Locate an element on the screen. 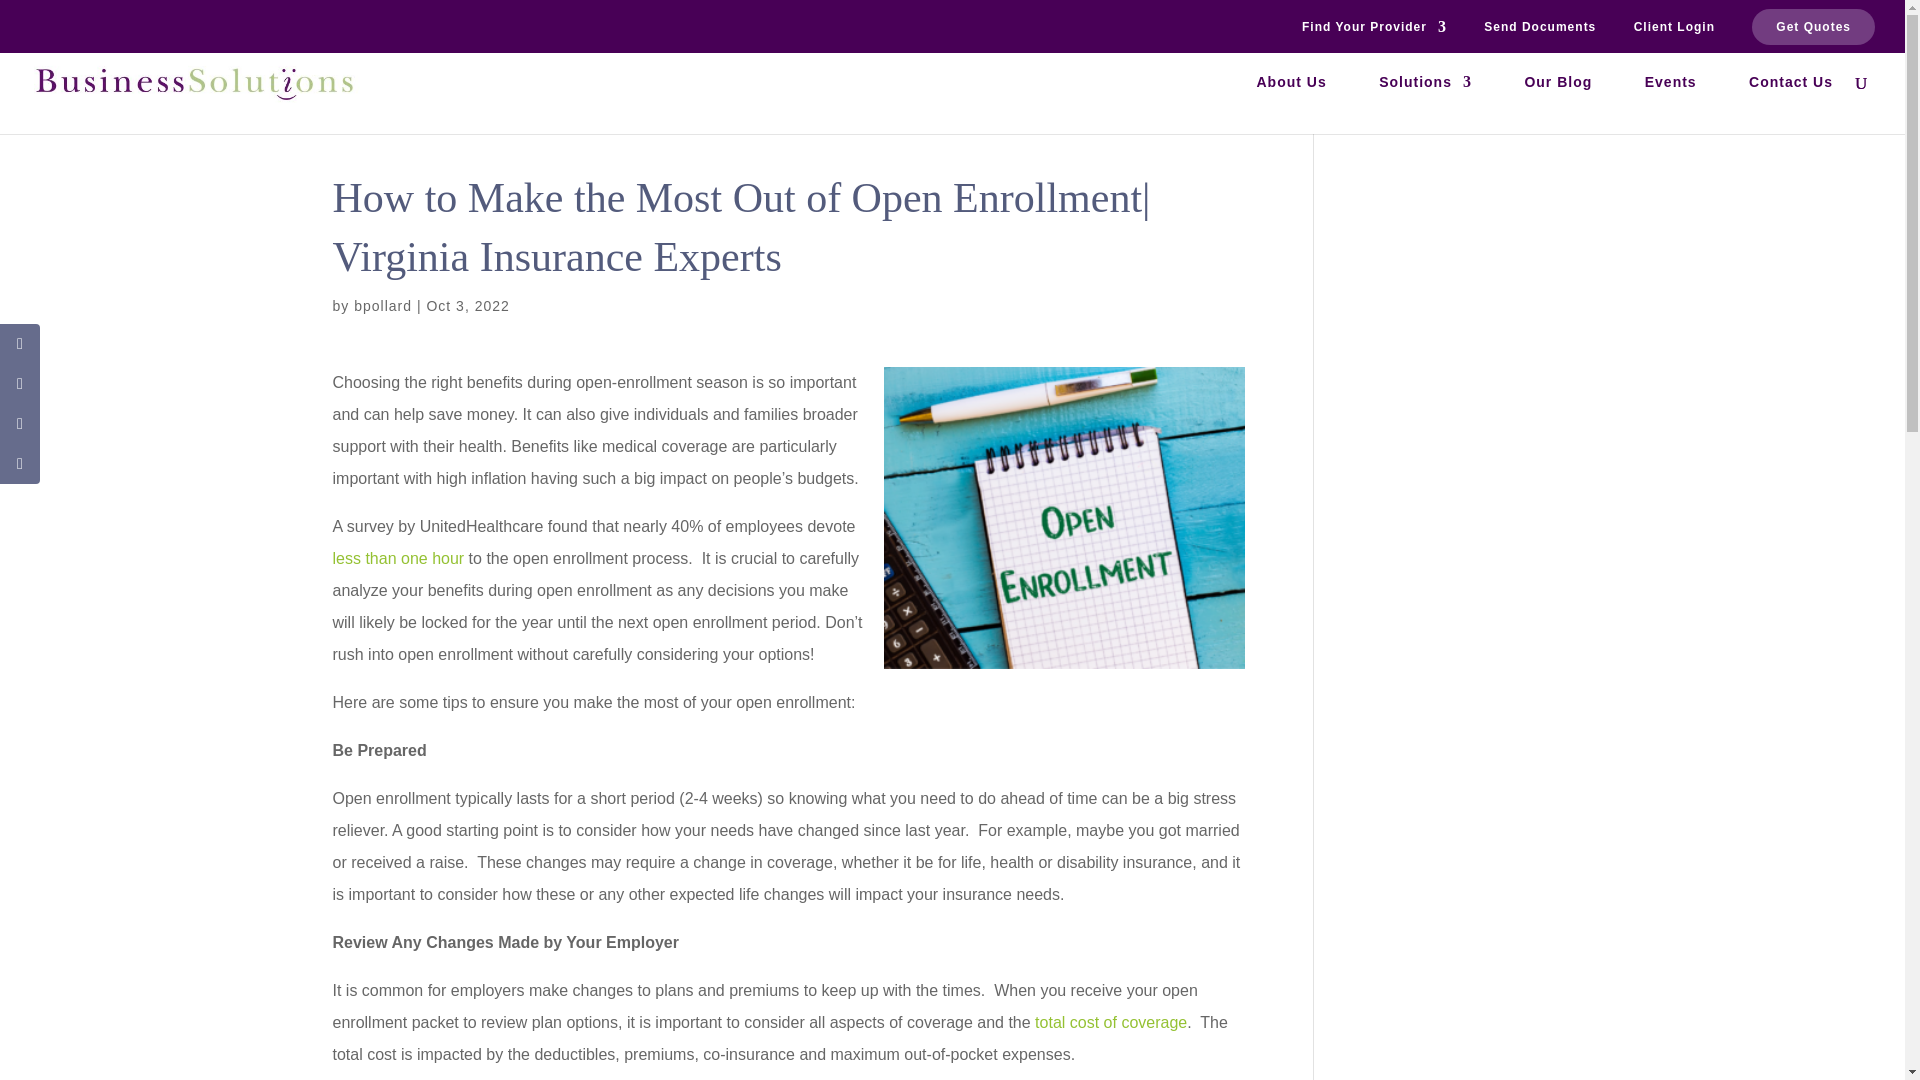 The width and height of the screenshot is (1920, 1080). Get Quotes is located at coordinates (1813, 26).